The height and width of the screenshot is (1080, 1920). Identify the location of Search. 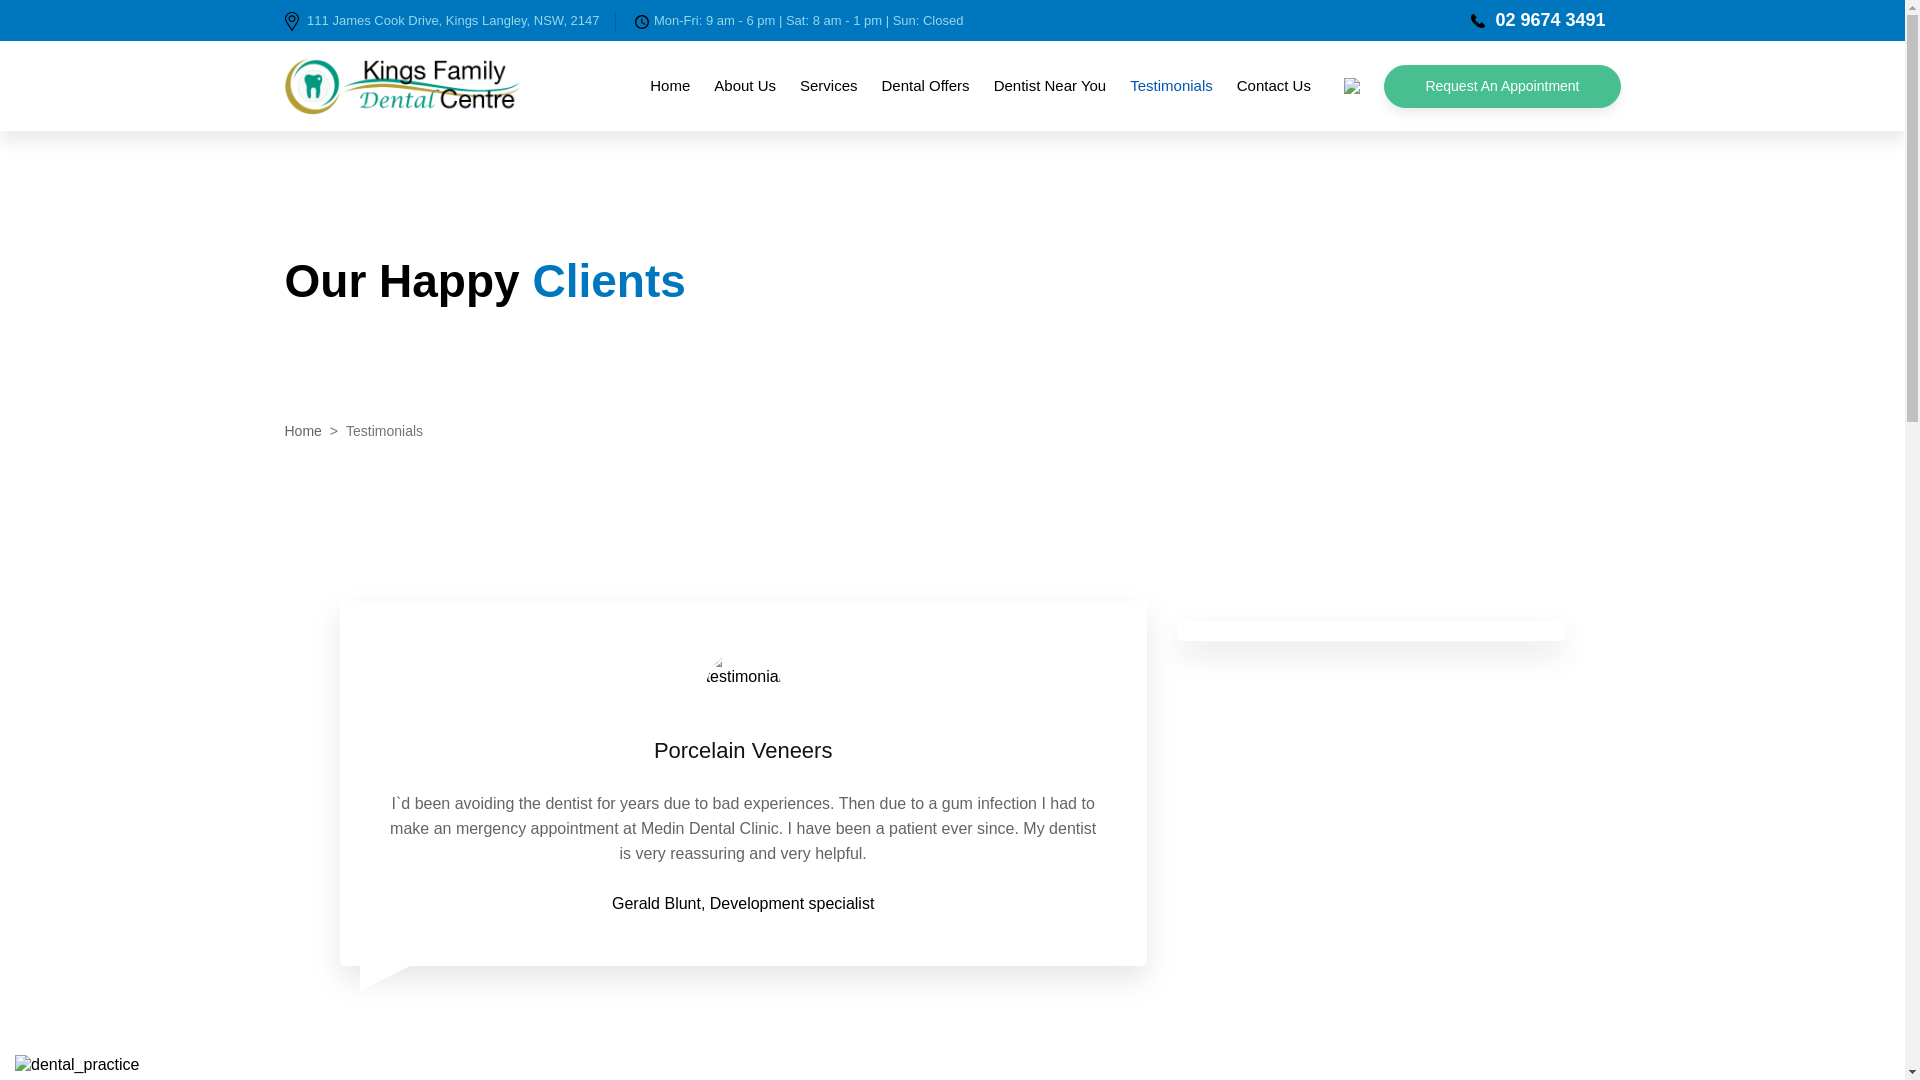
(1352, 85).